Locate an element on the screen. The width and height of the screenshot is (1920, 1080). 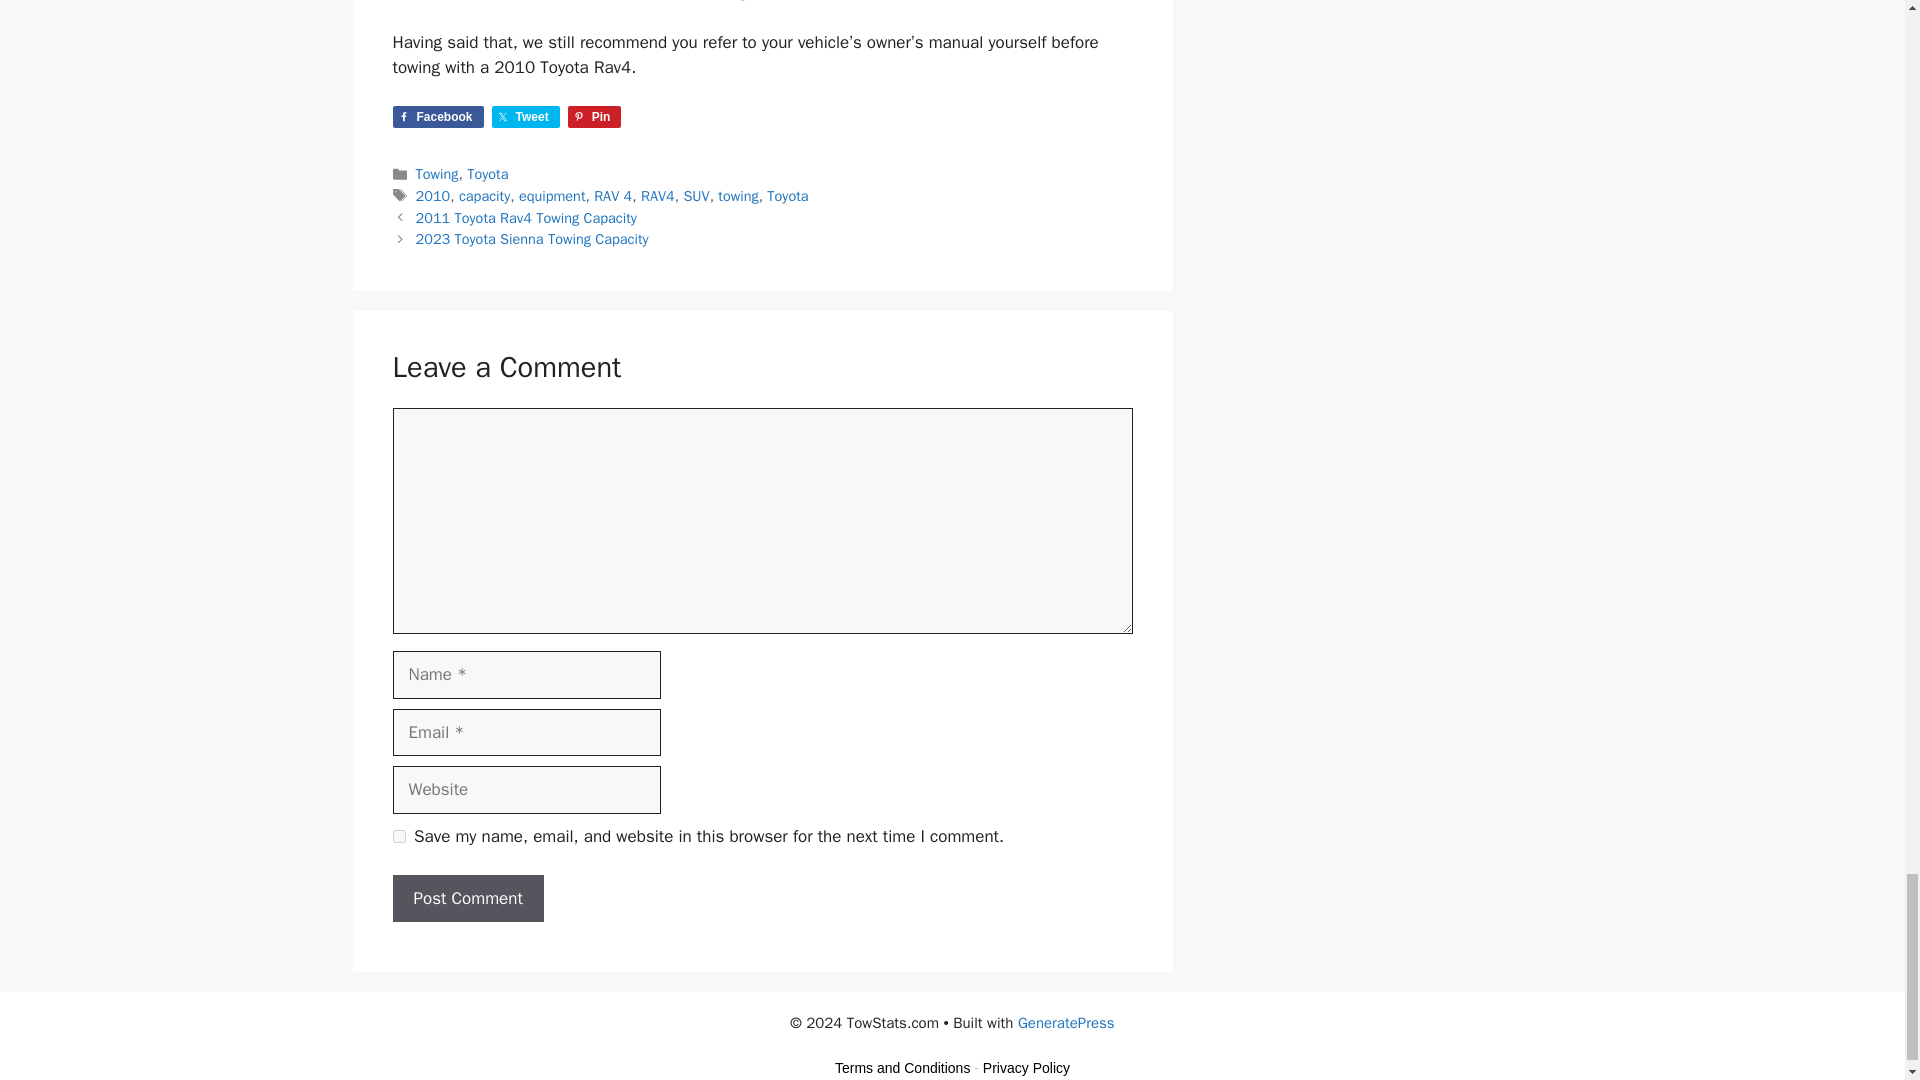
Share on Twitter is located at coordinates (526, 116).